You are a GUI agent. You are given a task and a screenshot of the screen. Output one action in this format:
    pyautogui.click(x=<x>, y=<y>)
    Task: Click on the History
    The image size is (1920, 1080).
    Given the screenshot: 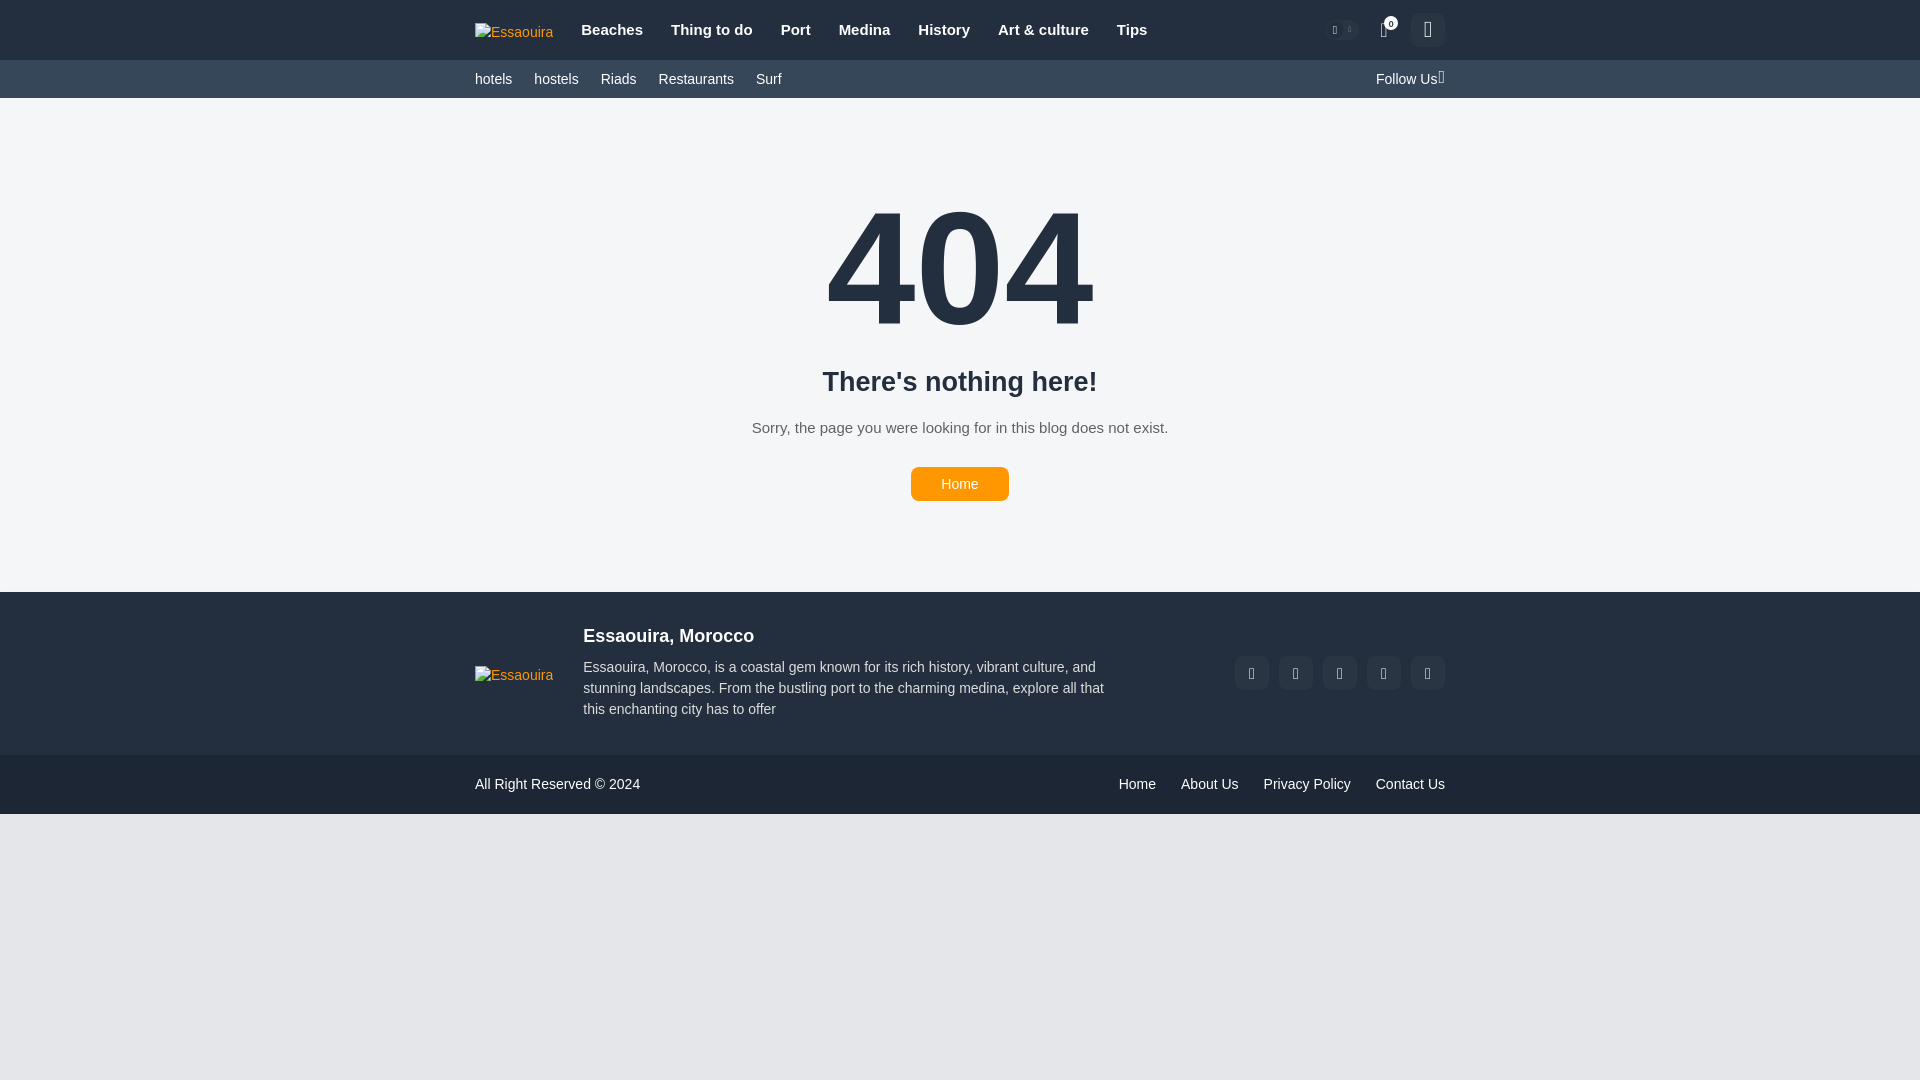 What is the action you would take?
    pyautogui.click(x=944, y=30)
    